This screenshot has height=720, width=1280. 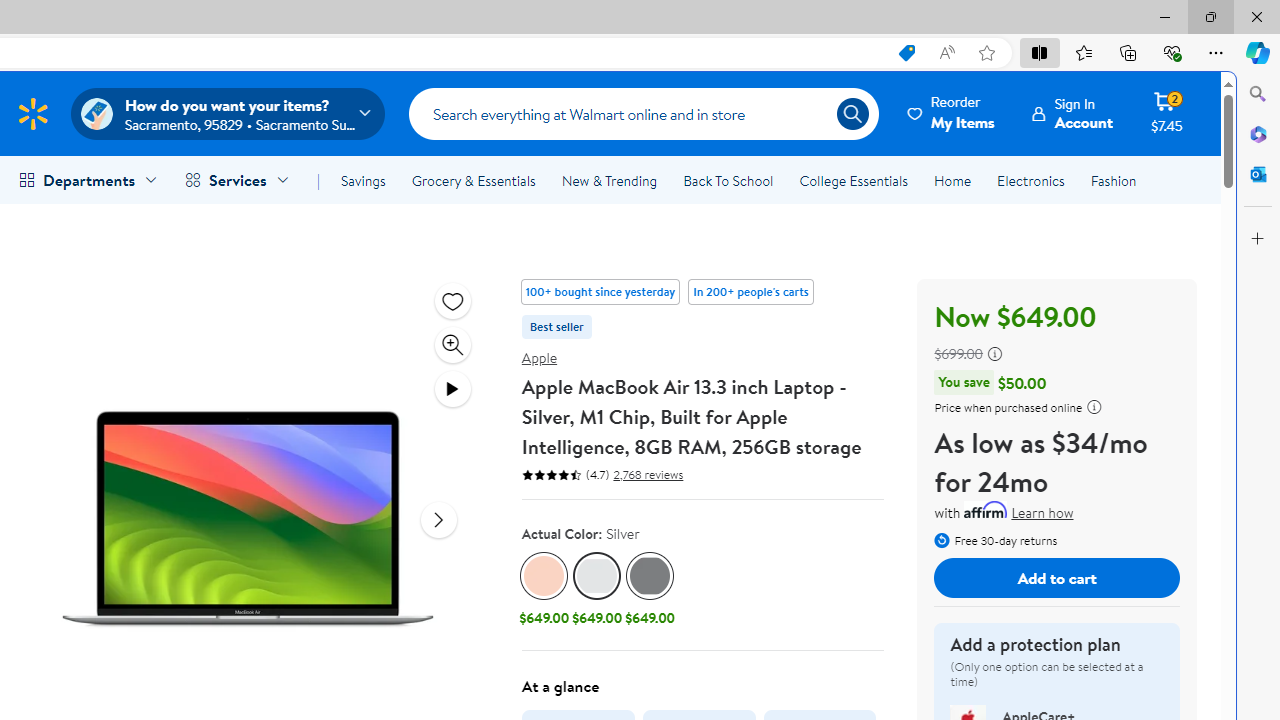 I want to click on Savings, so click(x=363, y=180).